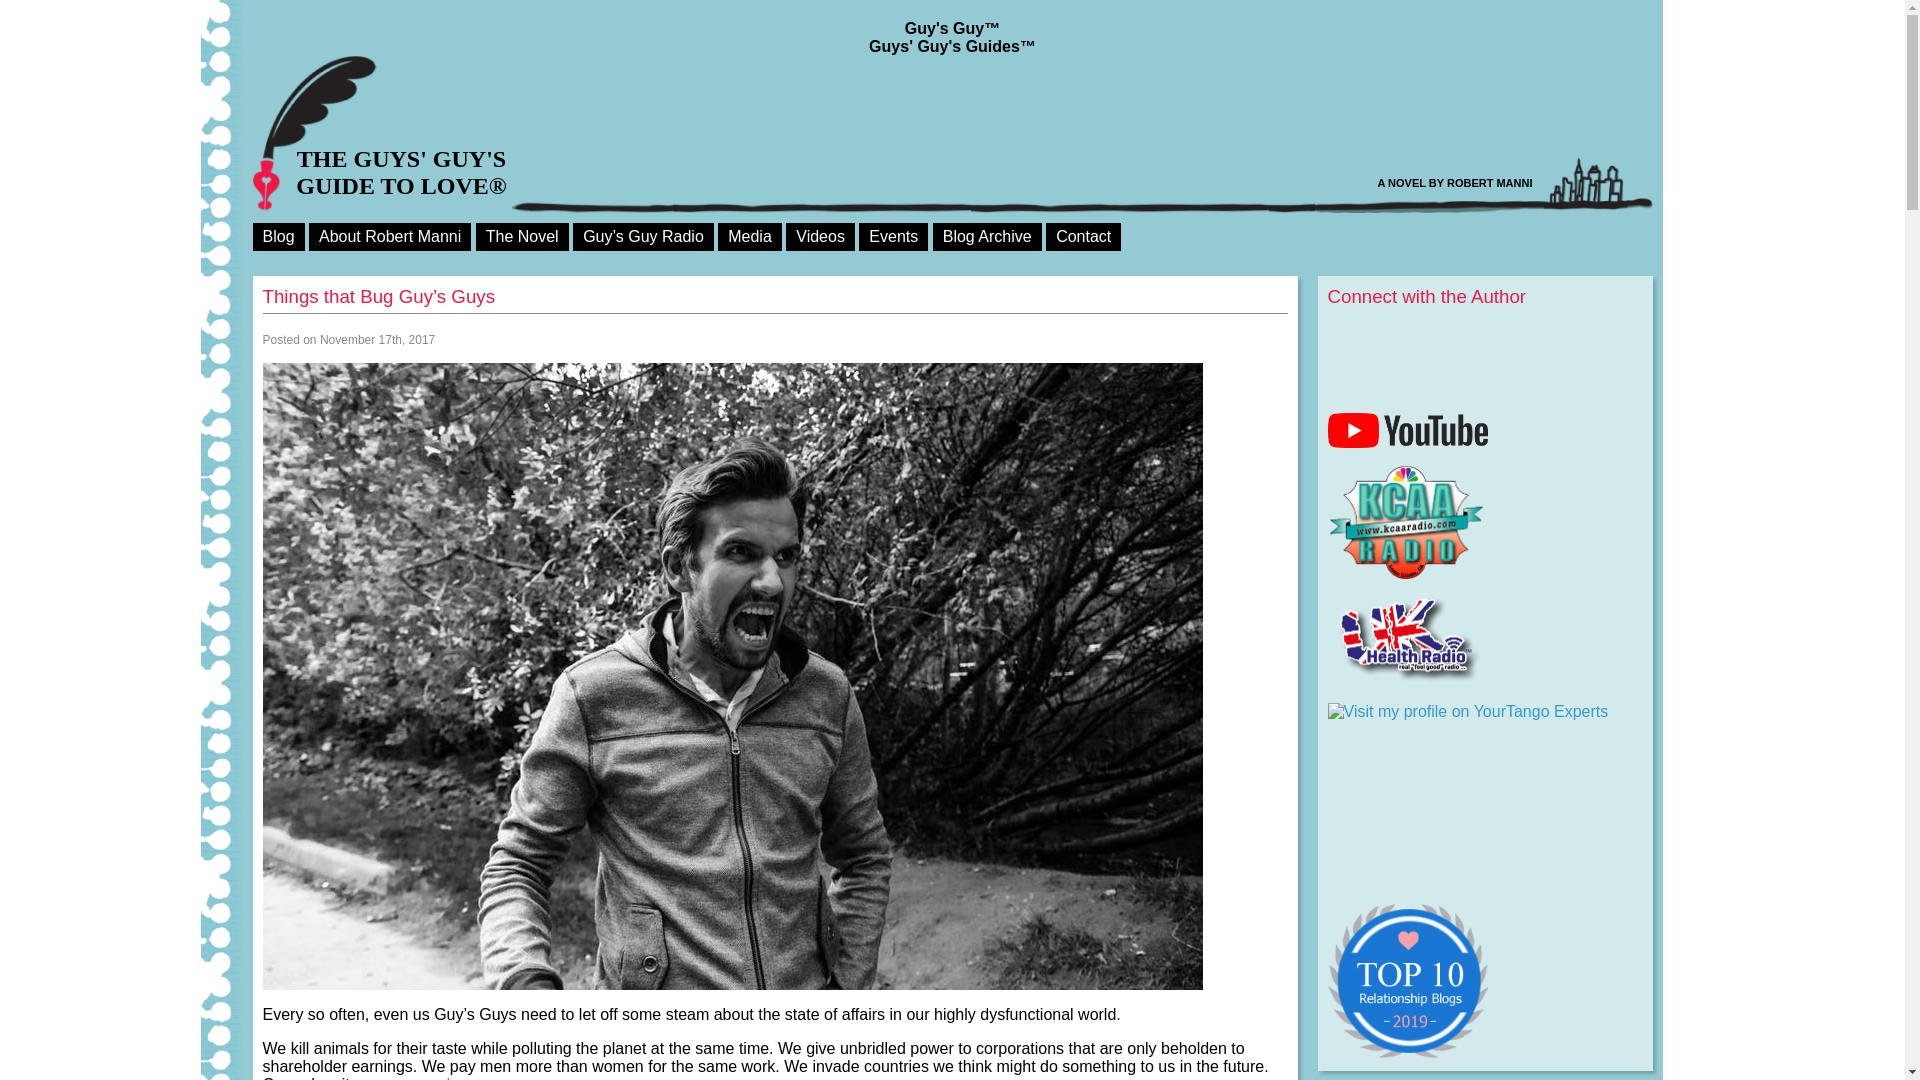  Describe the element at coordinates (750, 236) in the screenshot. I see `Media` at that location.